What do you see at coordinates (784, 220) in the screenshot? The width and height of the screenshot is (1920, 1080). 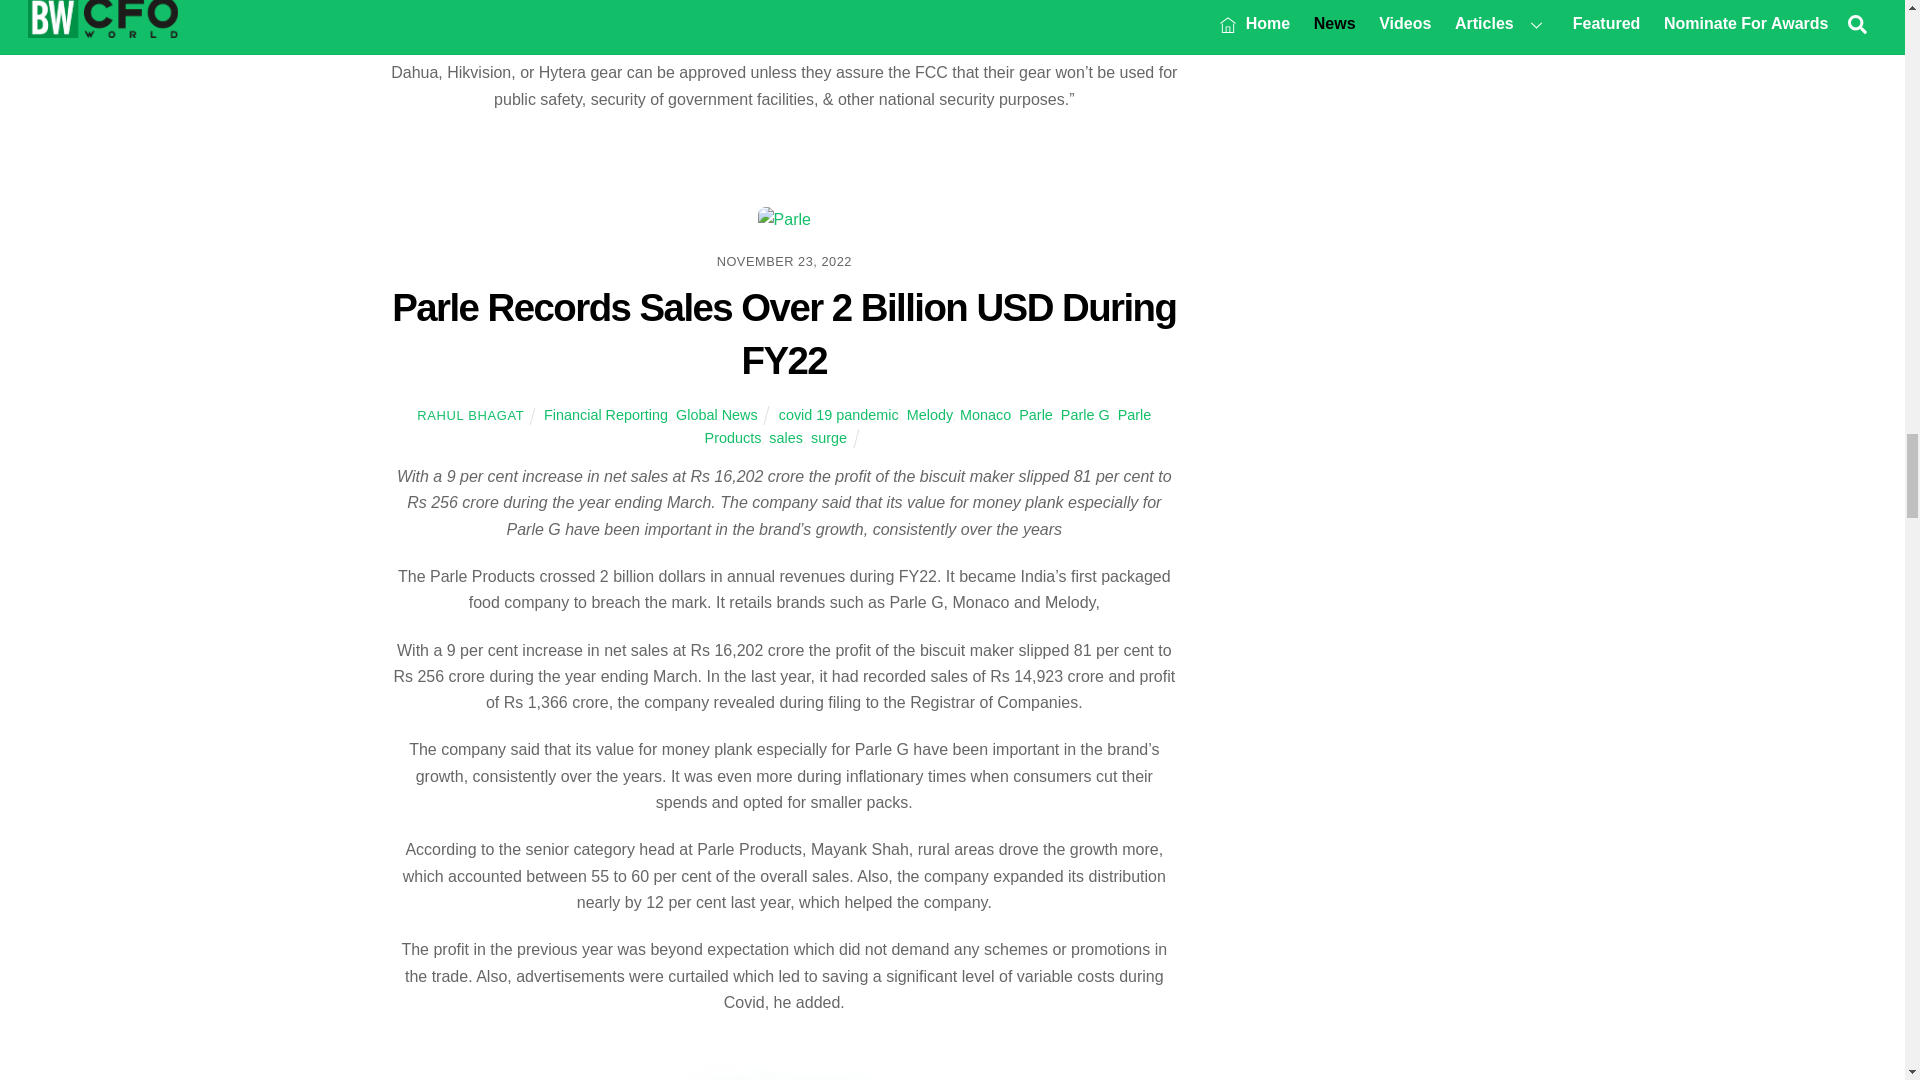 I see `Parle` at bounding box center [784, 220].